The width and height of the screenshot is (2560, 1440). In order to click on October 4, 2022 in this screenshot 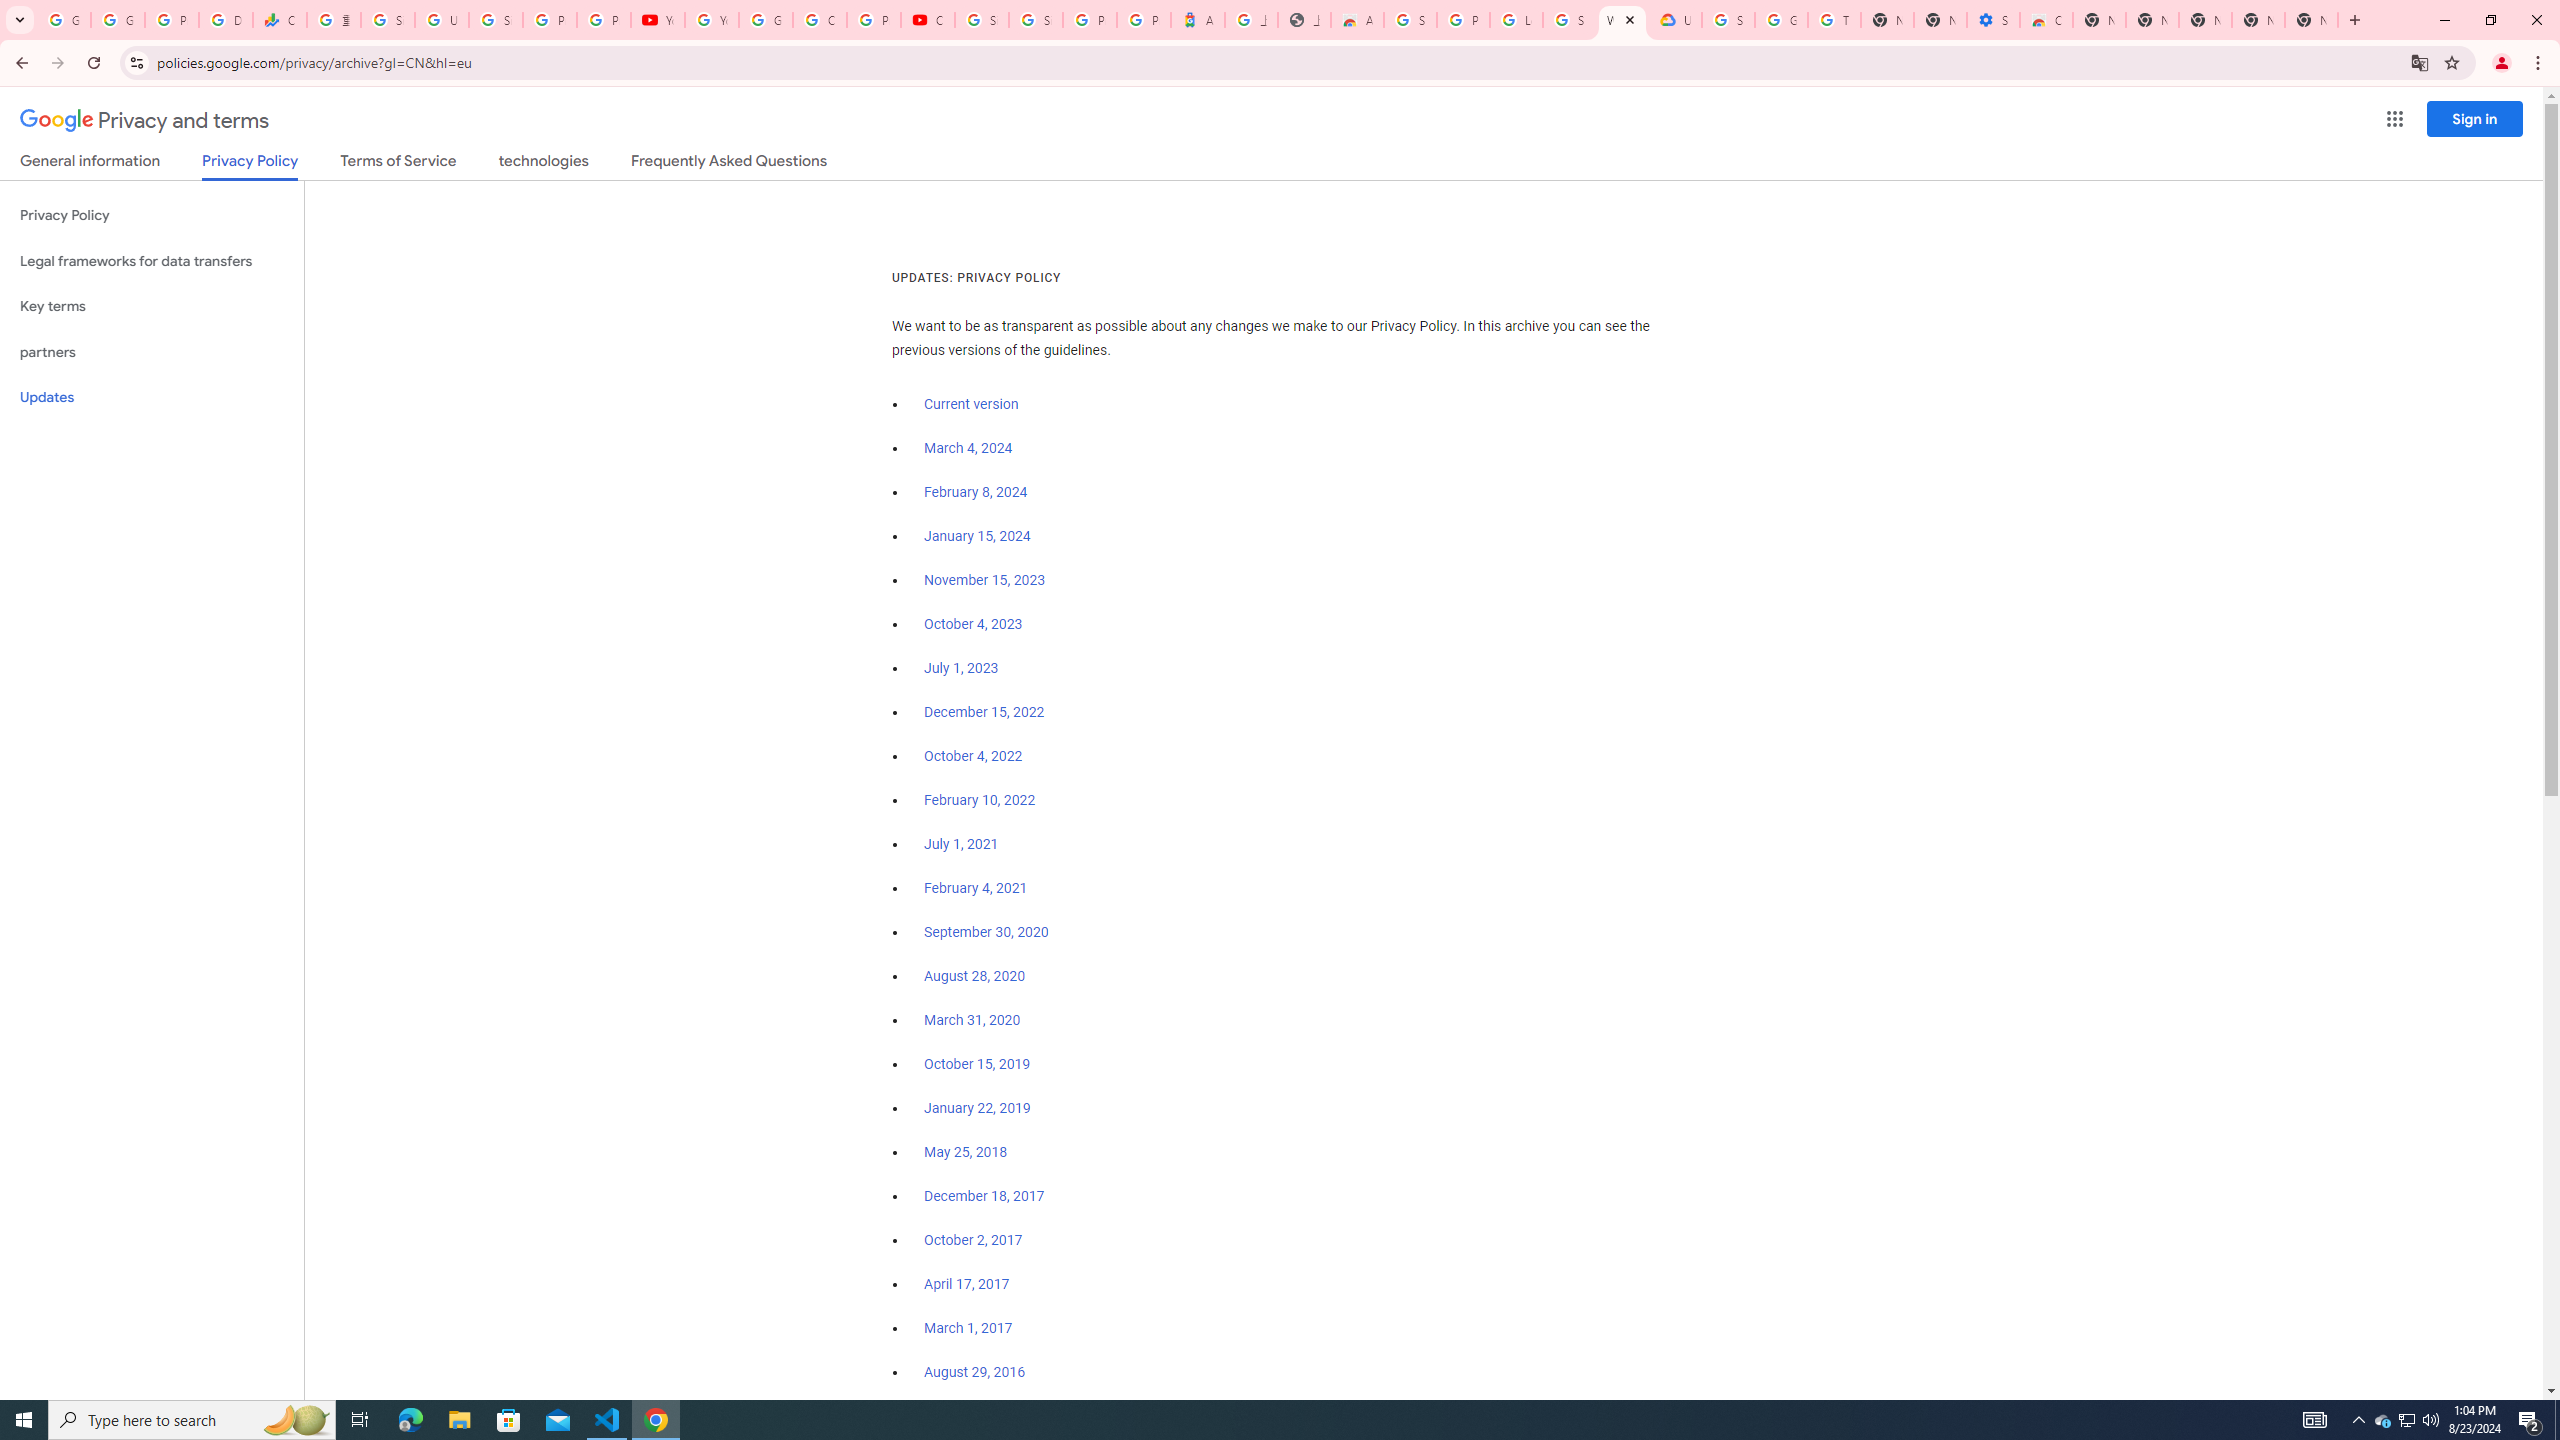, I will do `click(974, 756)`.